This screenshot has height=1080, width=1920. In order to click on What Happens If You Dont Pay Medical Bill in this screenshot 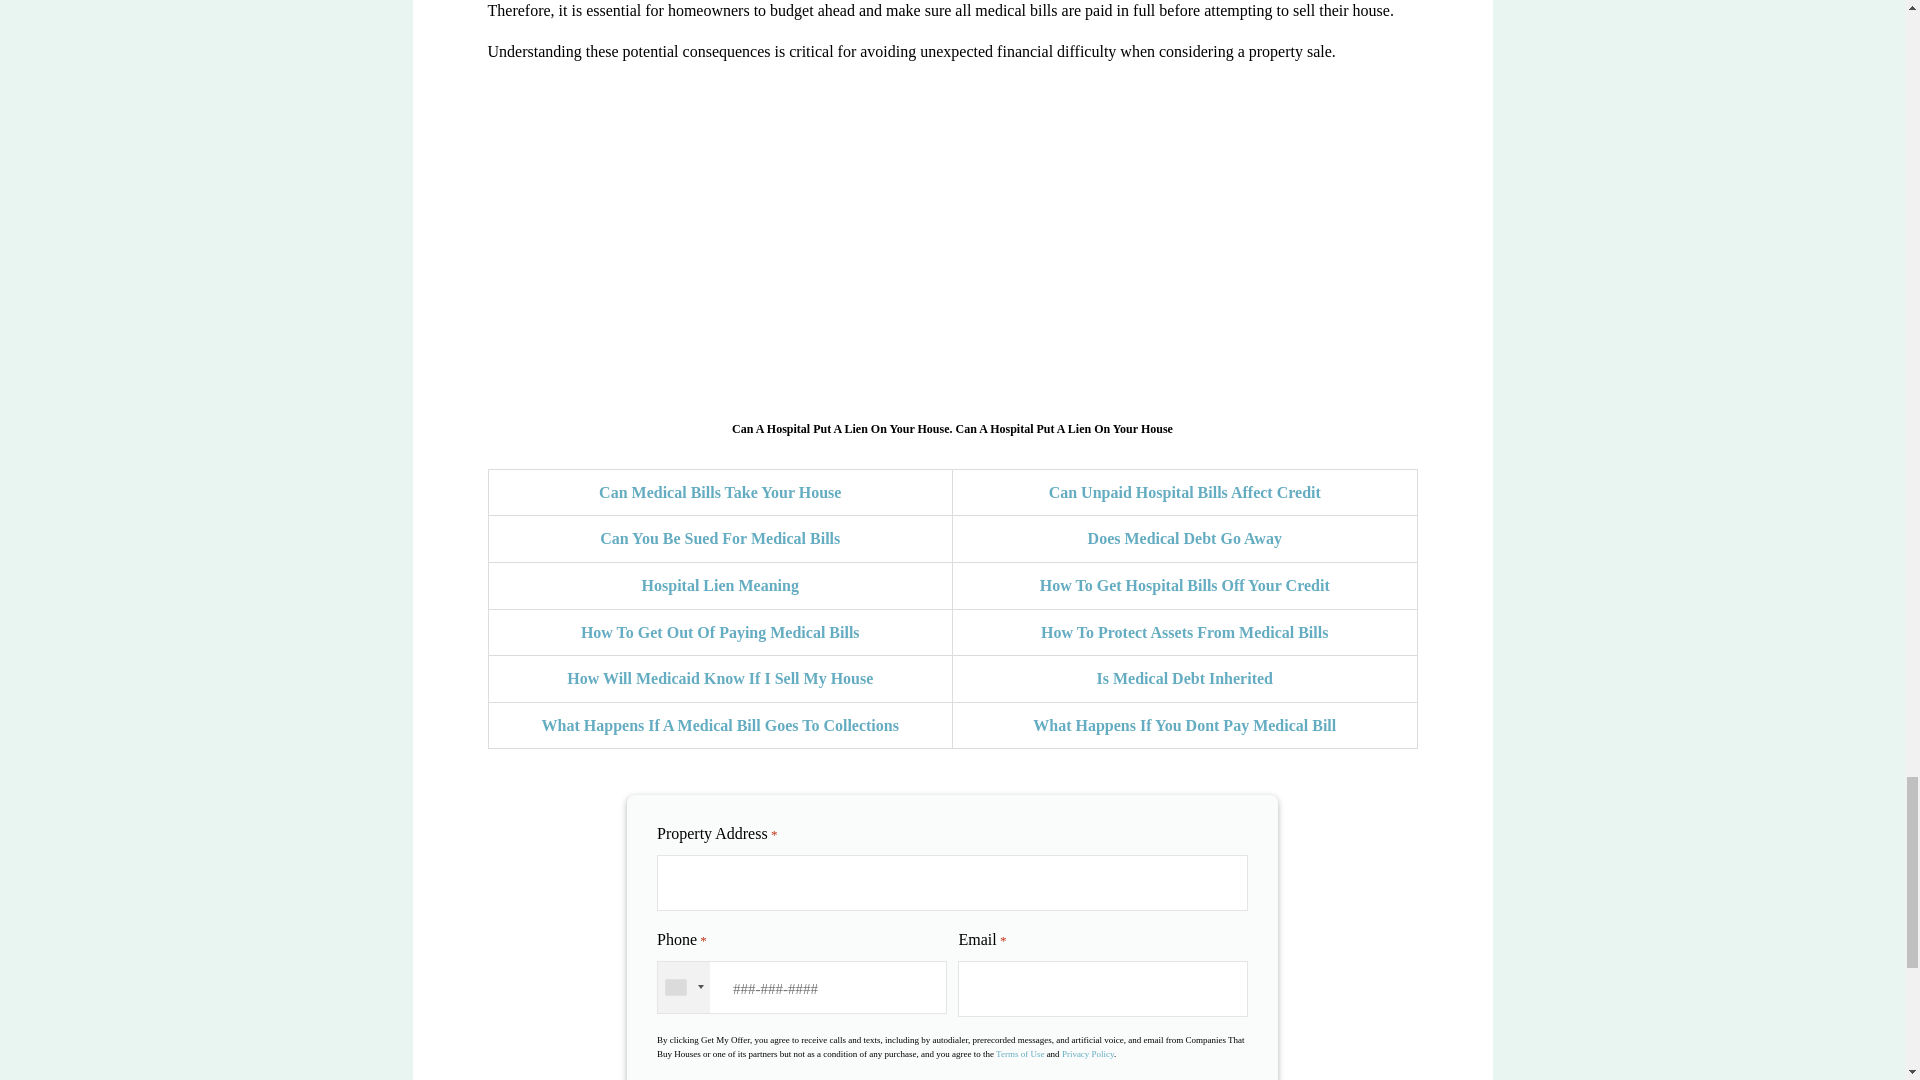, I will do `click(1184, 726)`.